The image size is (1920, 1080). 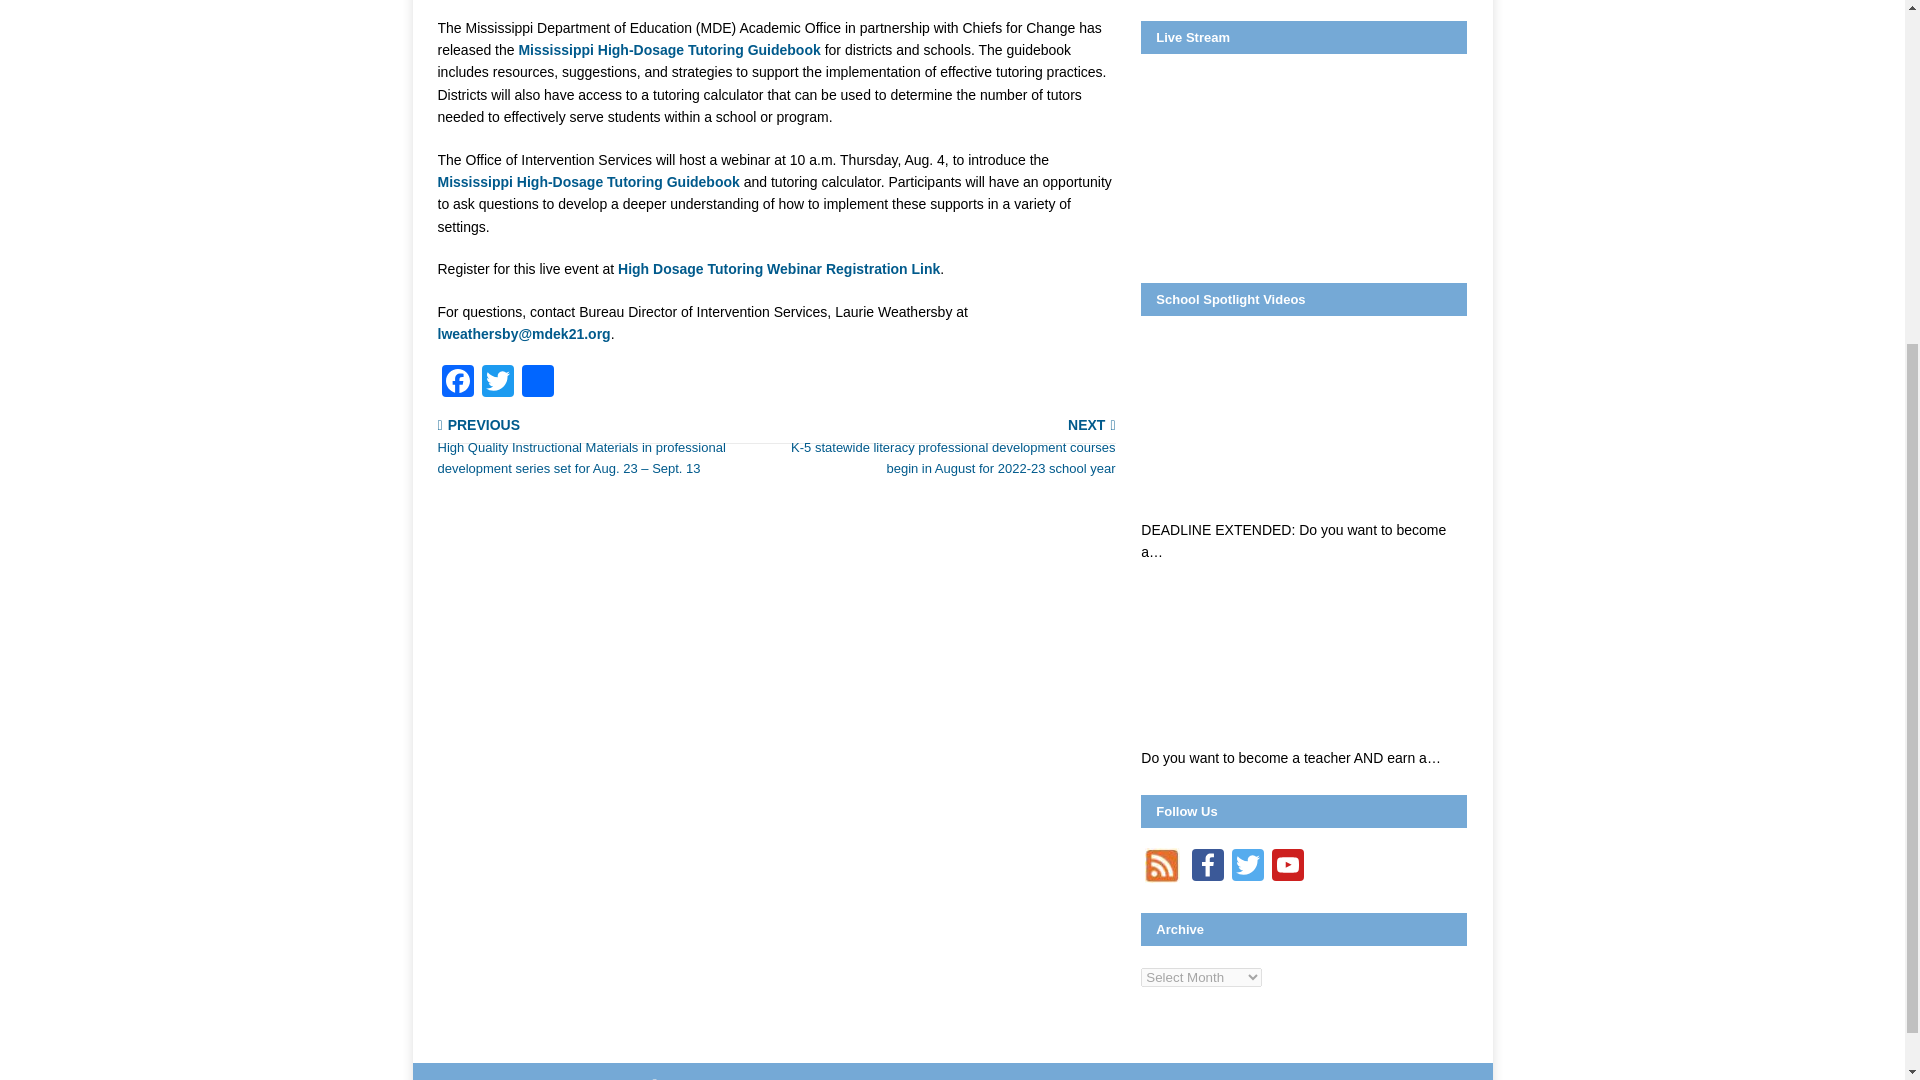 What do you see at coordinates (458, 383) in the screenshot?
I see `Facebook` at bounding box center [458, 383].